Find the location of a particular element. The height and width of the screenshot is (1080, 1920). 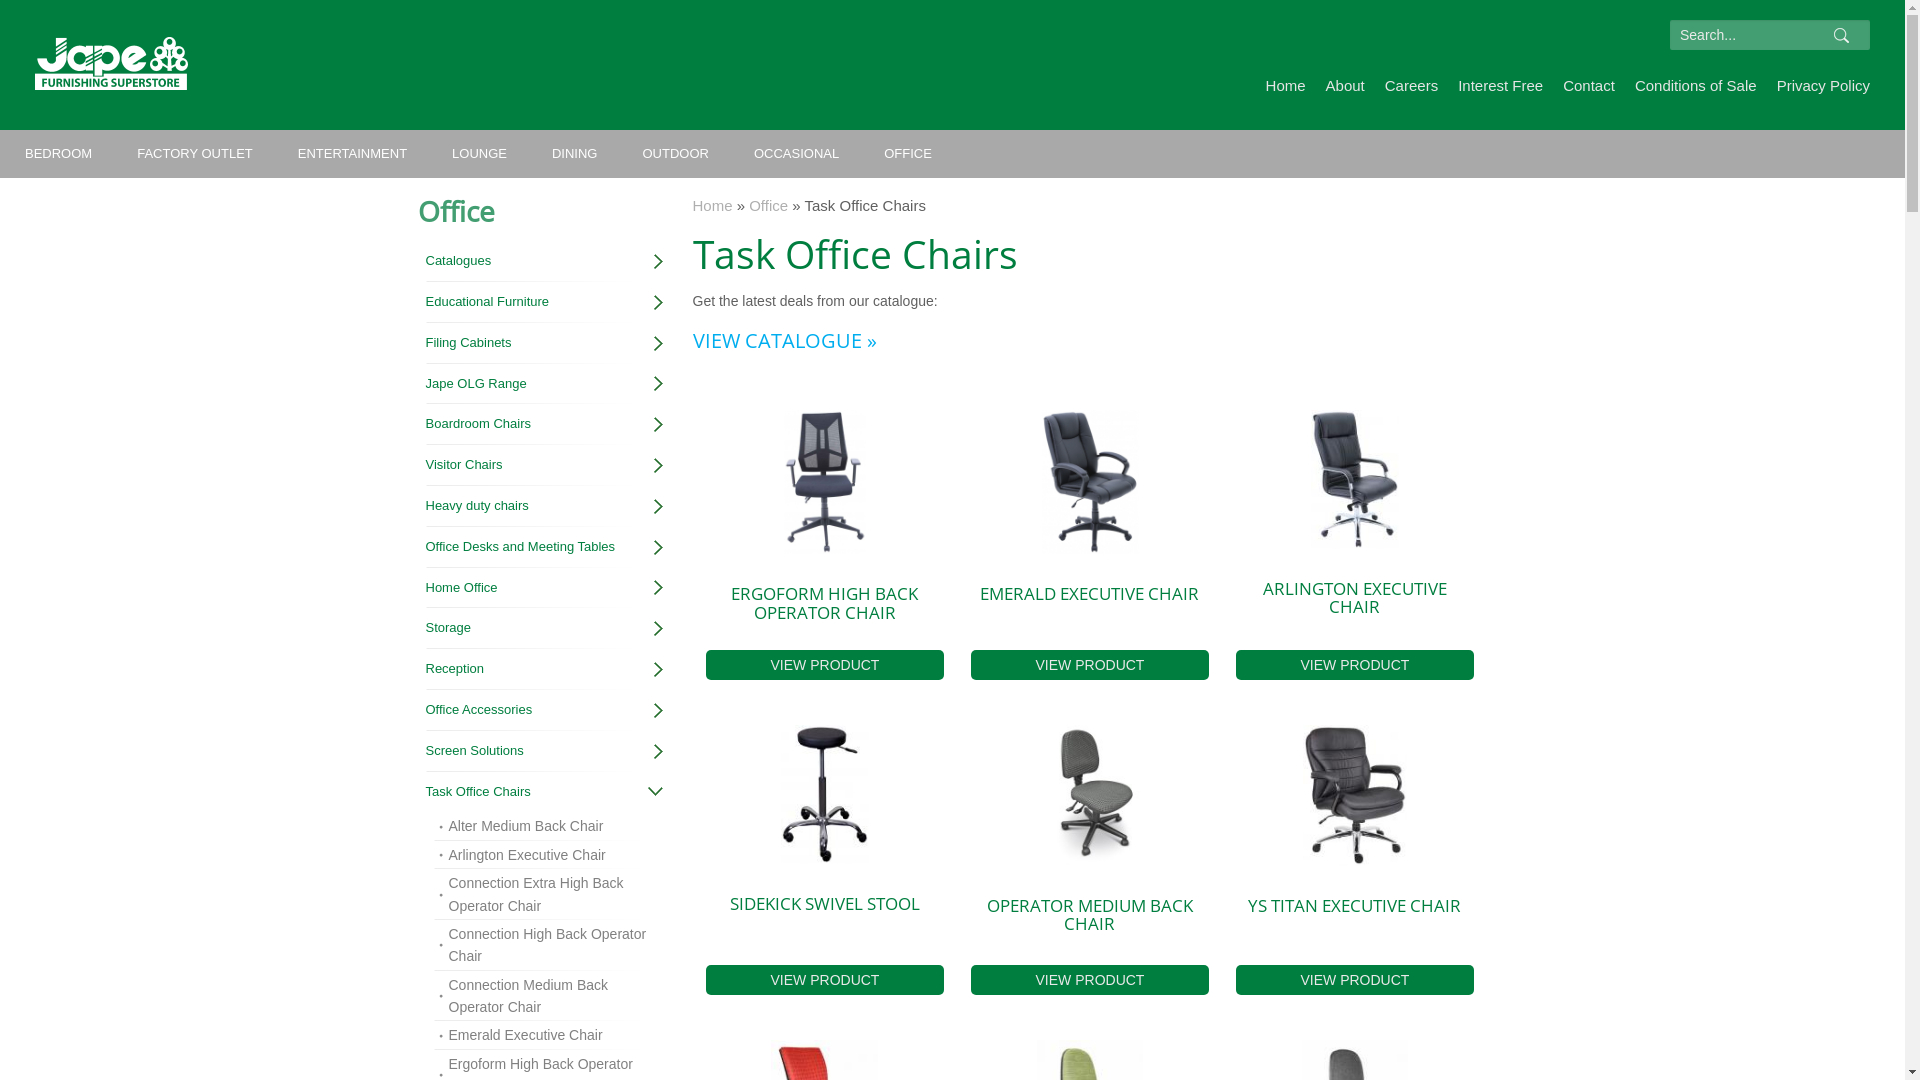

Alter Medium Back Chair is located at coordinates (550, 826).